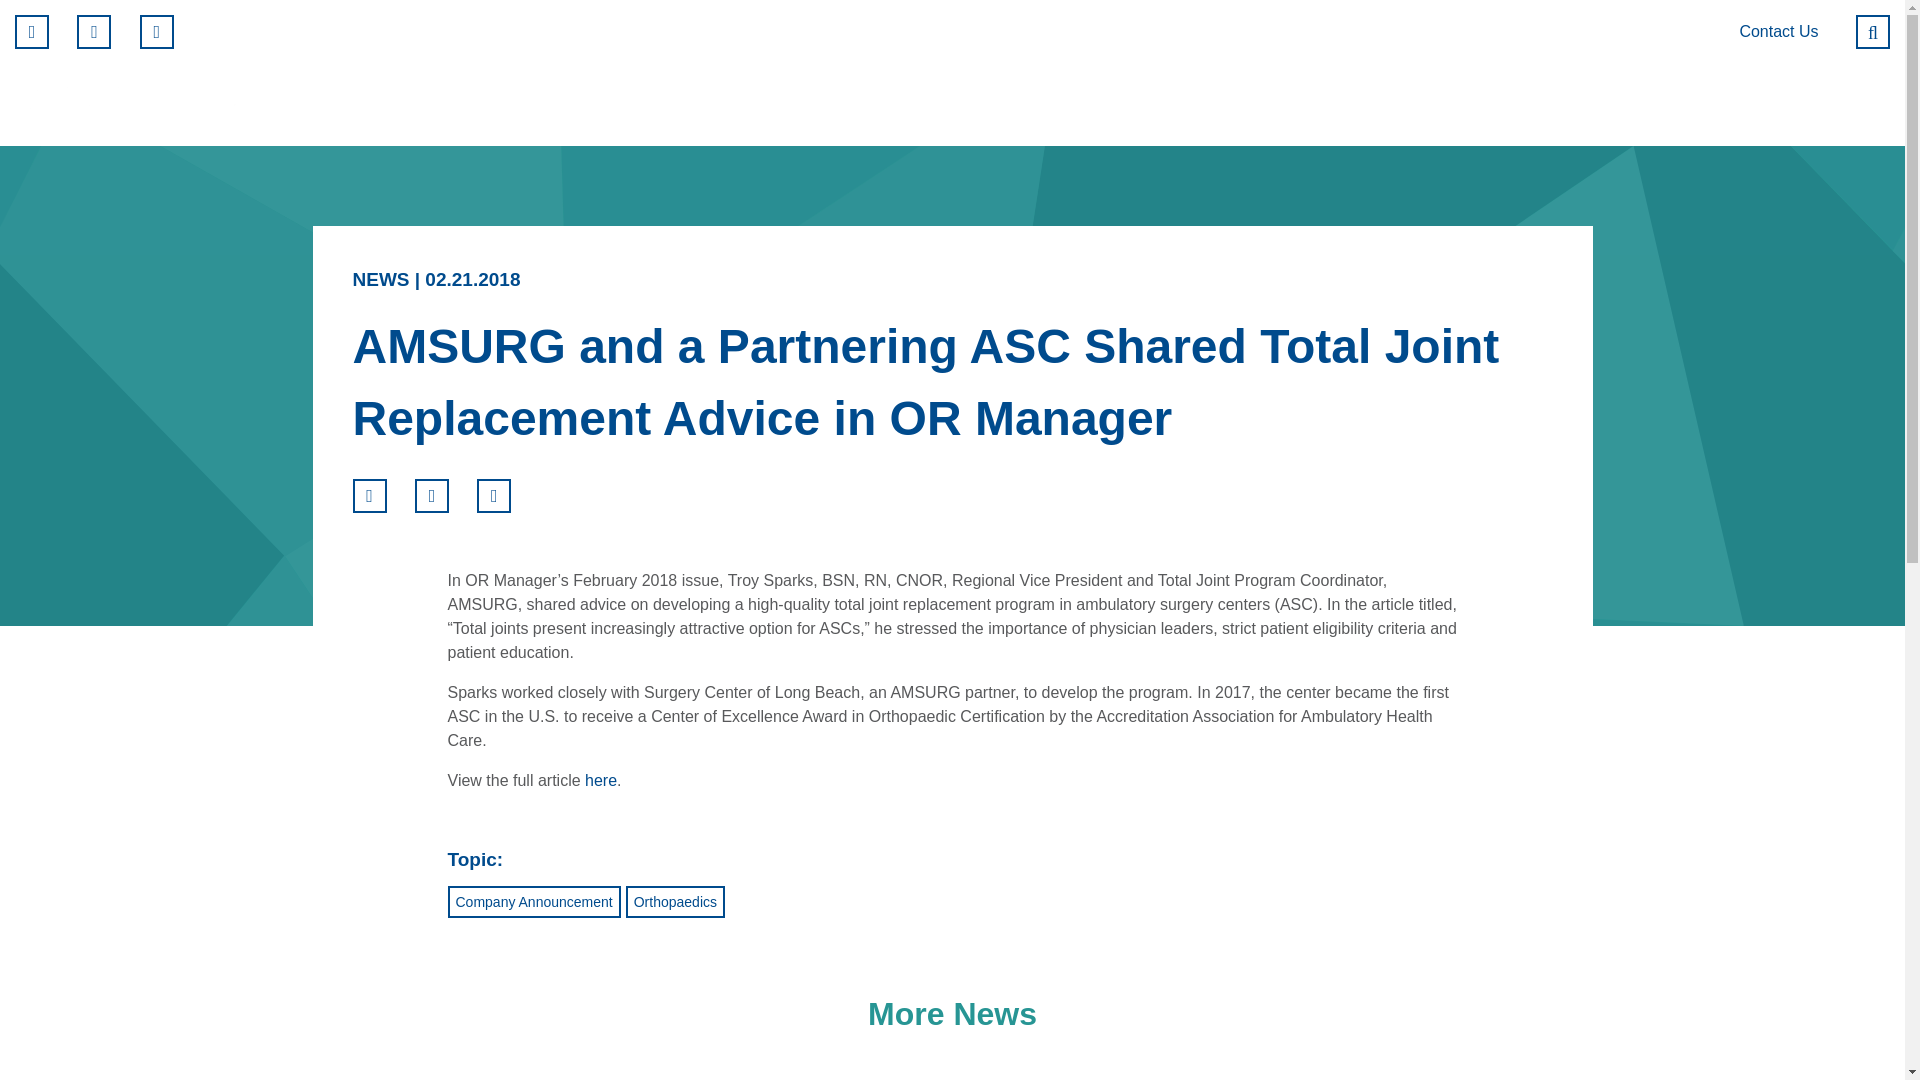 The width and height of the screenshot is (1920, 1080). I want to click on Orthopaedics, so click(675, 902).